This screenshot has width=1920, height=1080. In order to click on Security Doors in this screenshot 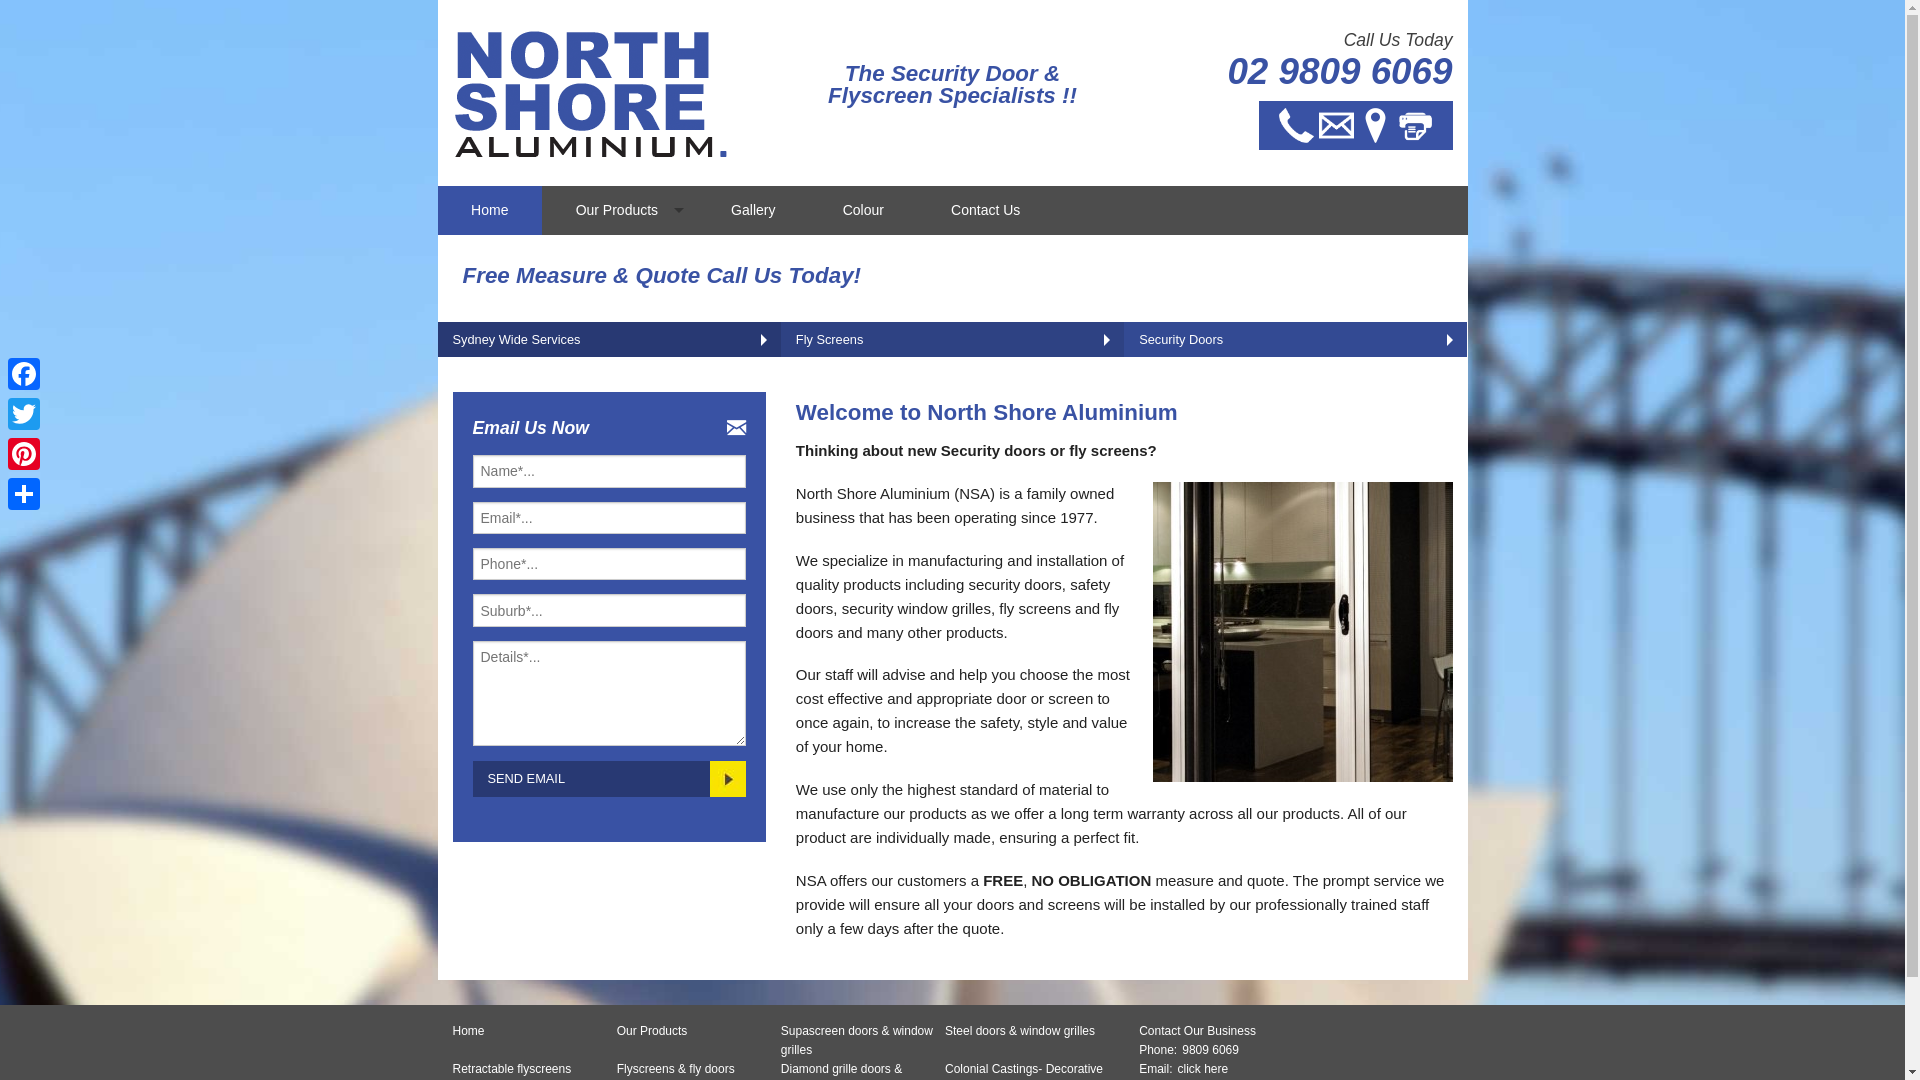, I will do `click(1296, 340)`.